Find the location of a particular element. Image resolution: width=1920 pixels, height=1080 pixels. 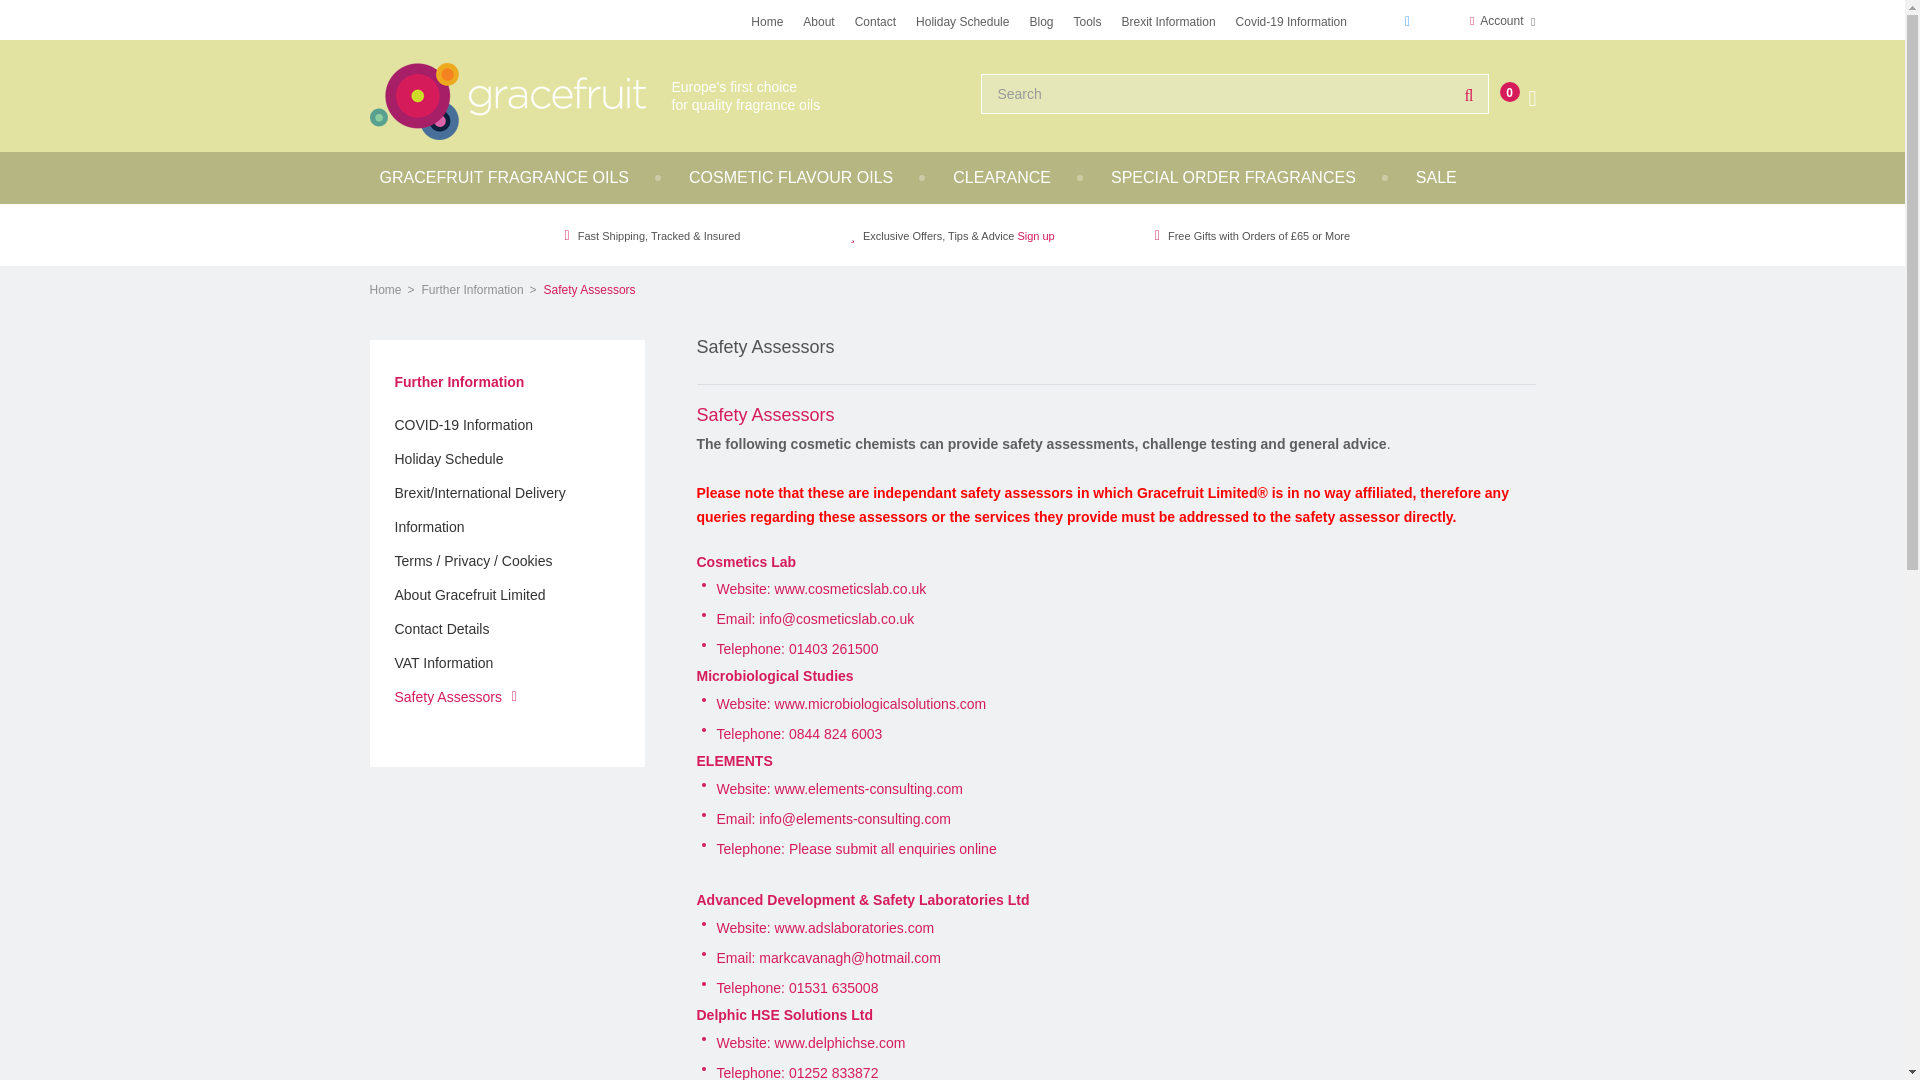

Holiday Schedule is located at coordinates (448, 458).